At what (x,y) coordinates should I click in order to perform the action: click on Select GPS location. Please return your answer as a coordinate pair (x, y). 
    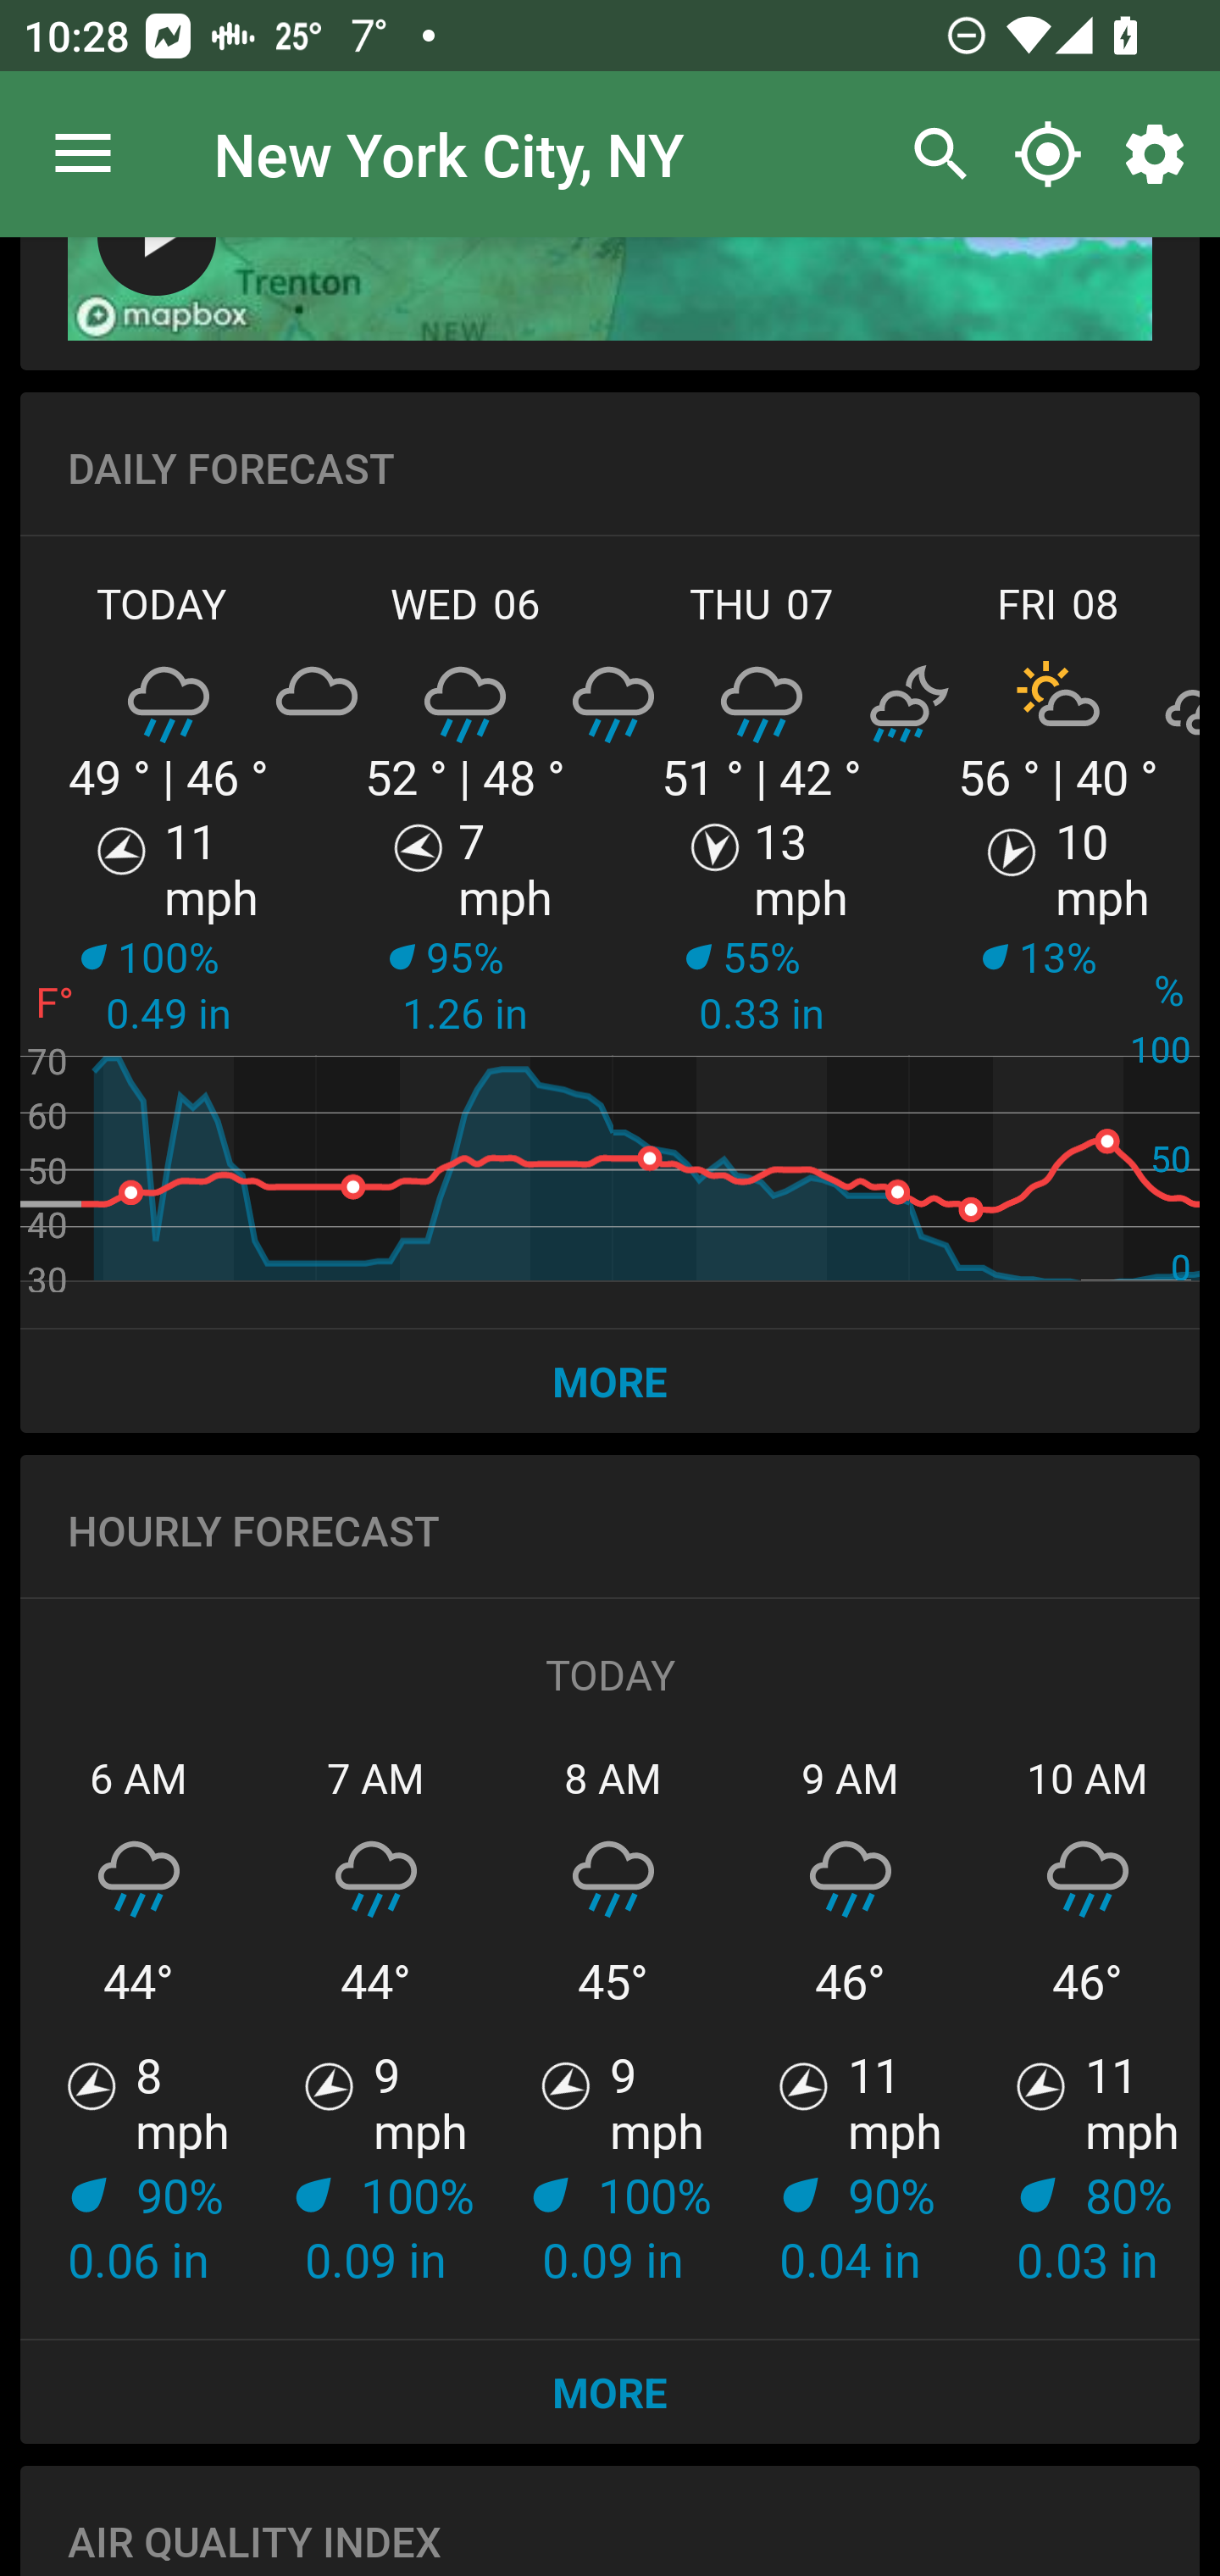
    Looking at the image, I should click on (1047, 154).